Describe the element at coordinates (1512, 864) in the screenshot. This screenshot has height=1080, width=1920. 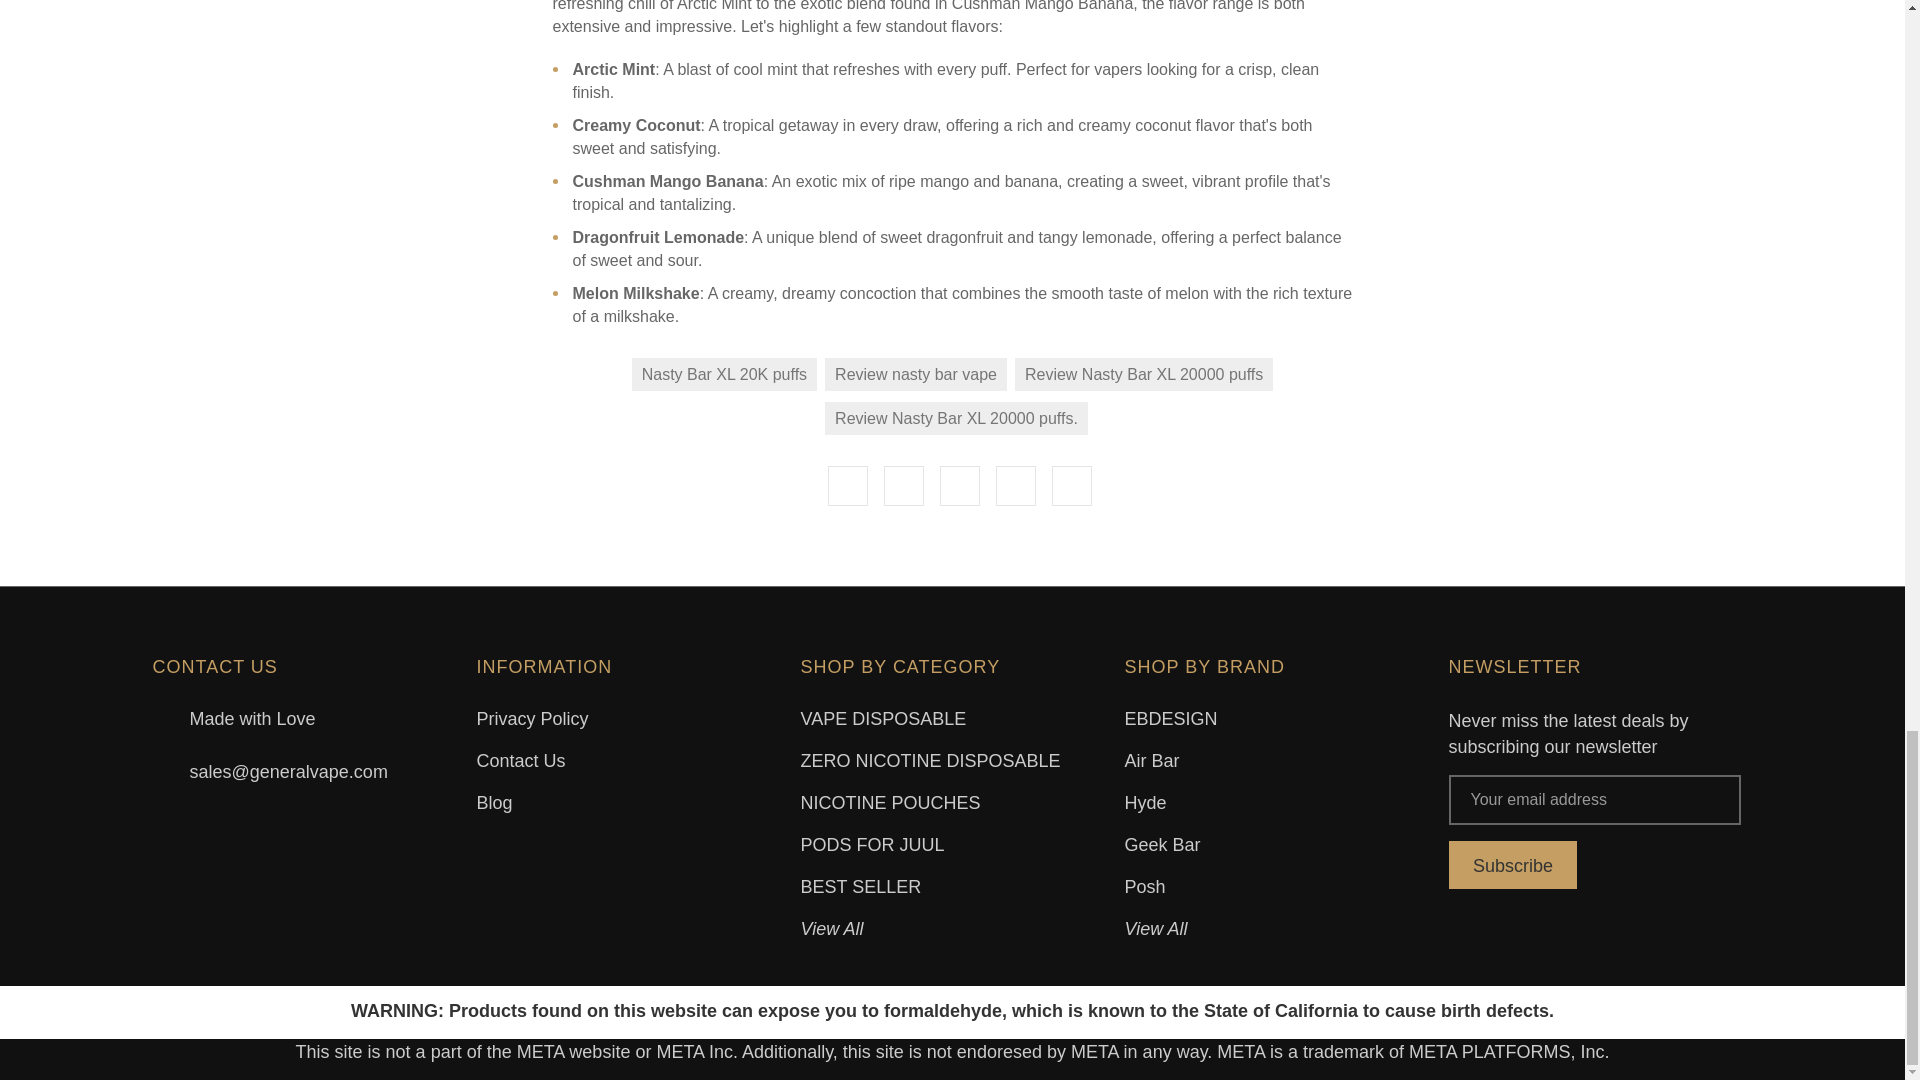
I see `Subscribe` at that location.